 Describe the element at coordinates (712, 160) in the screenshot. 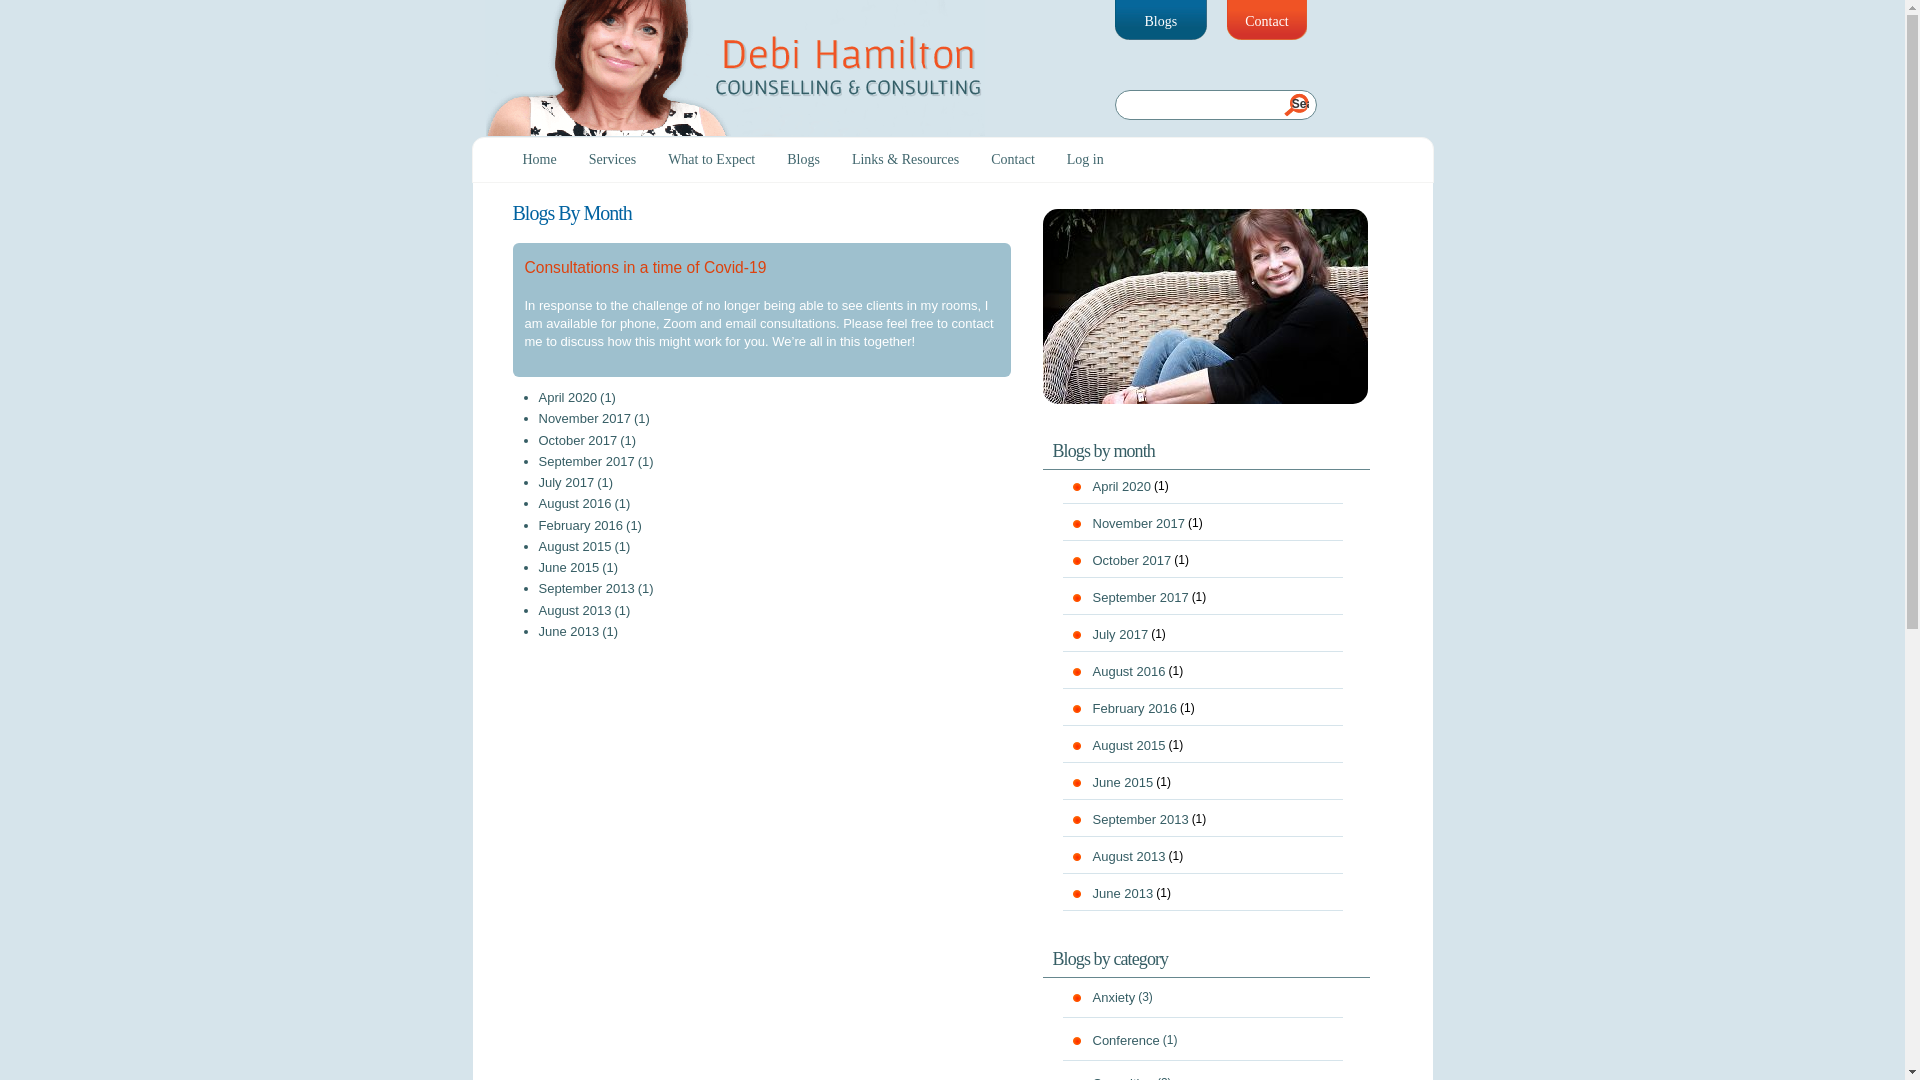

I see `What to Expect` at that location.